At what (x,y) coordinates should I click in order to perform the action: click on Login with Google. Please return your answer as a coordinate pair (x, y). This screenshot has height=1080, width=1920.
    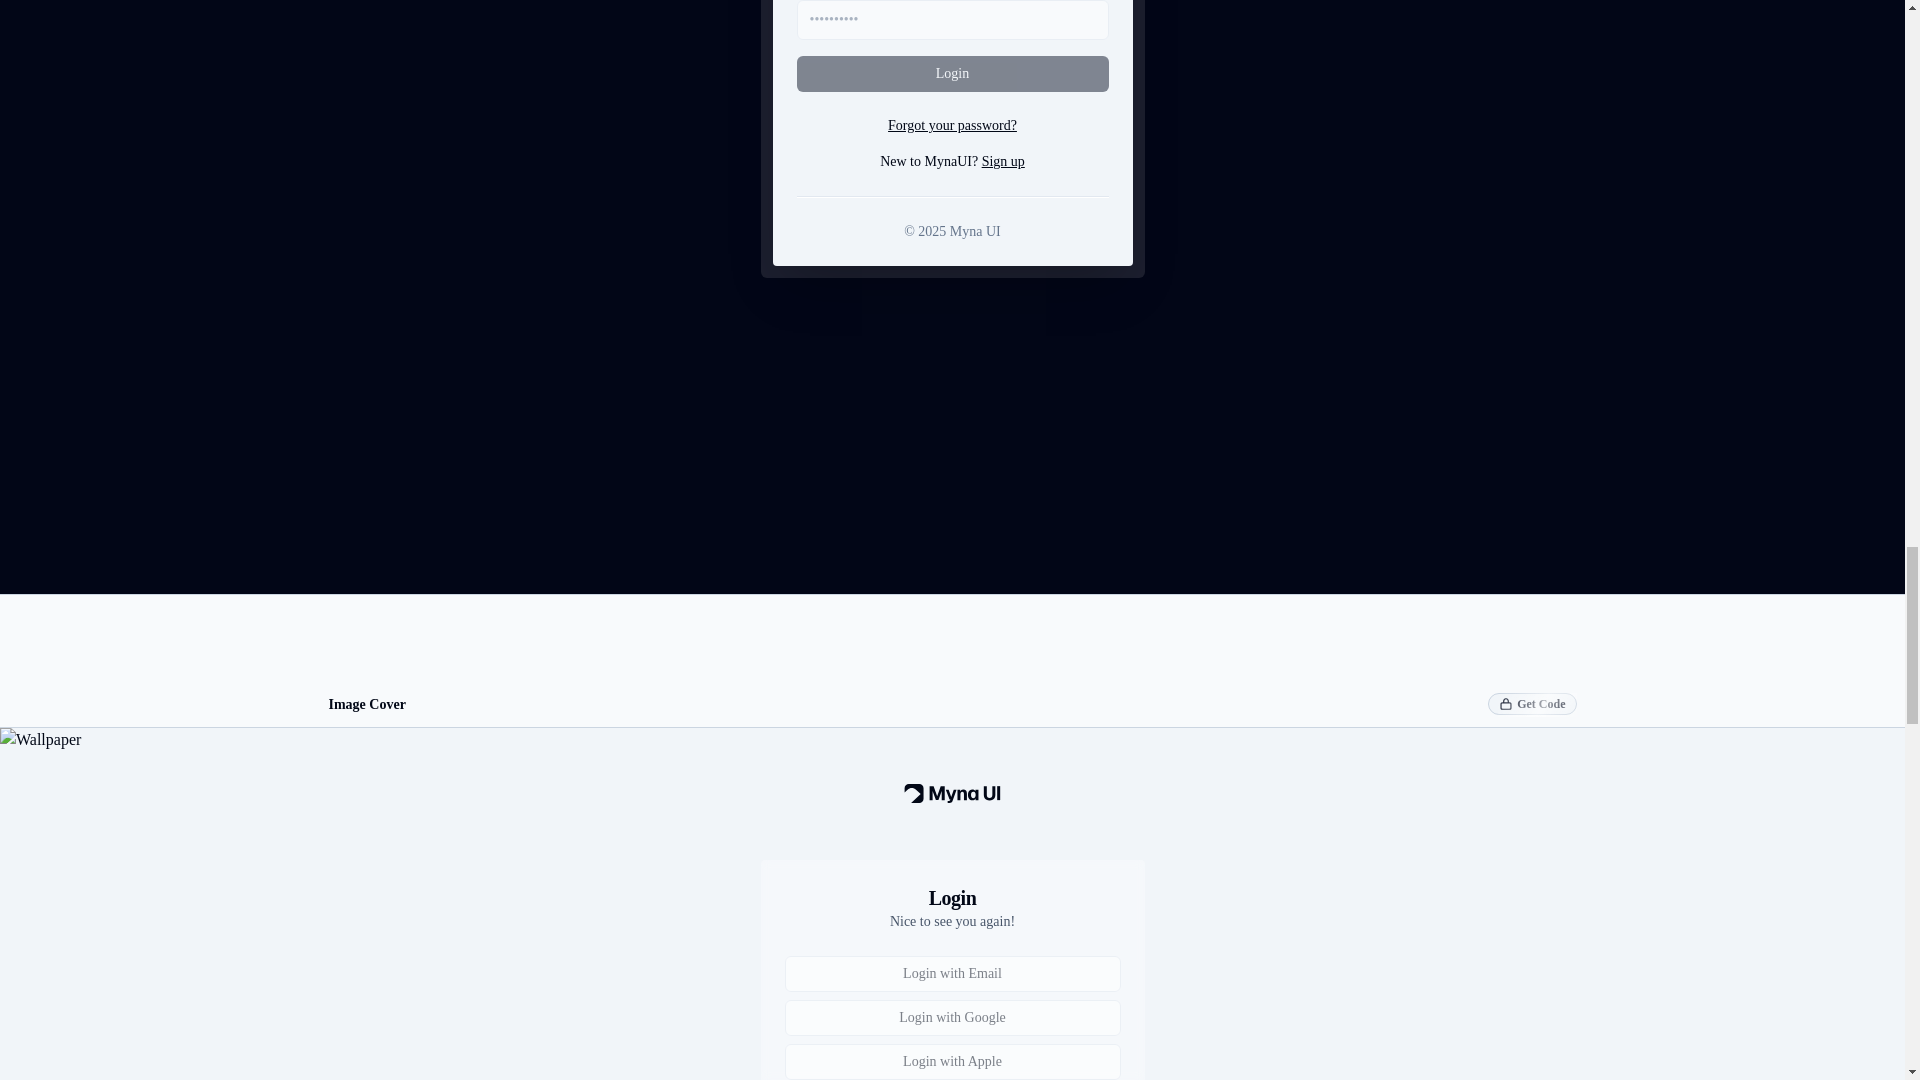
    Looking at the image, I should click on (951, 1018).